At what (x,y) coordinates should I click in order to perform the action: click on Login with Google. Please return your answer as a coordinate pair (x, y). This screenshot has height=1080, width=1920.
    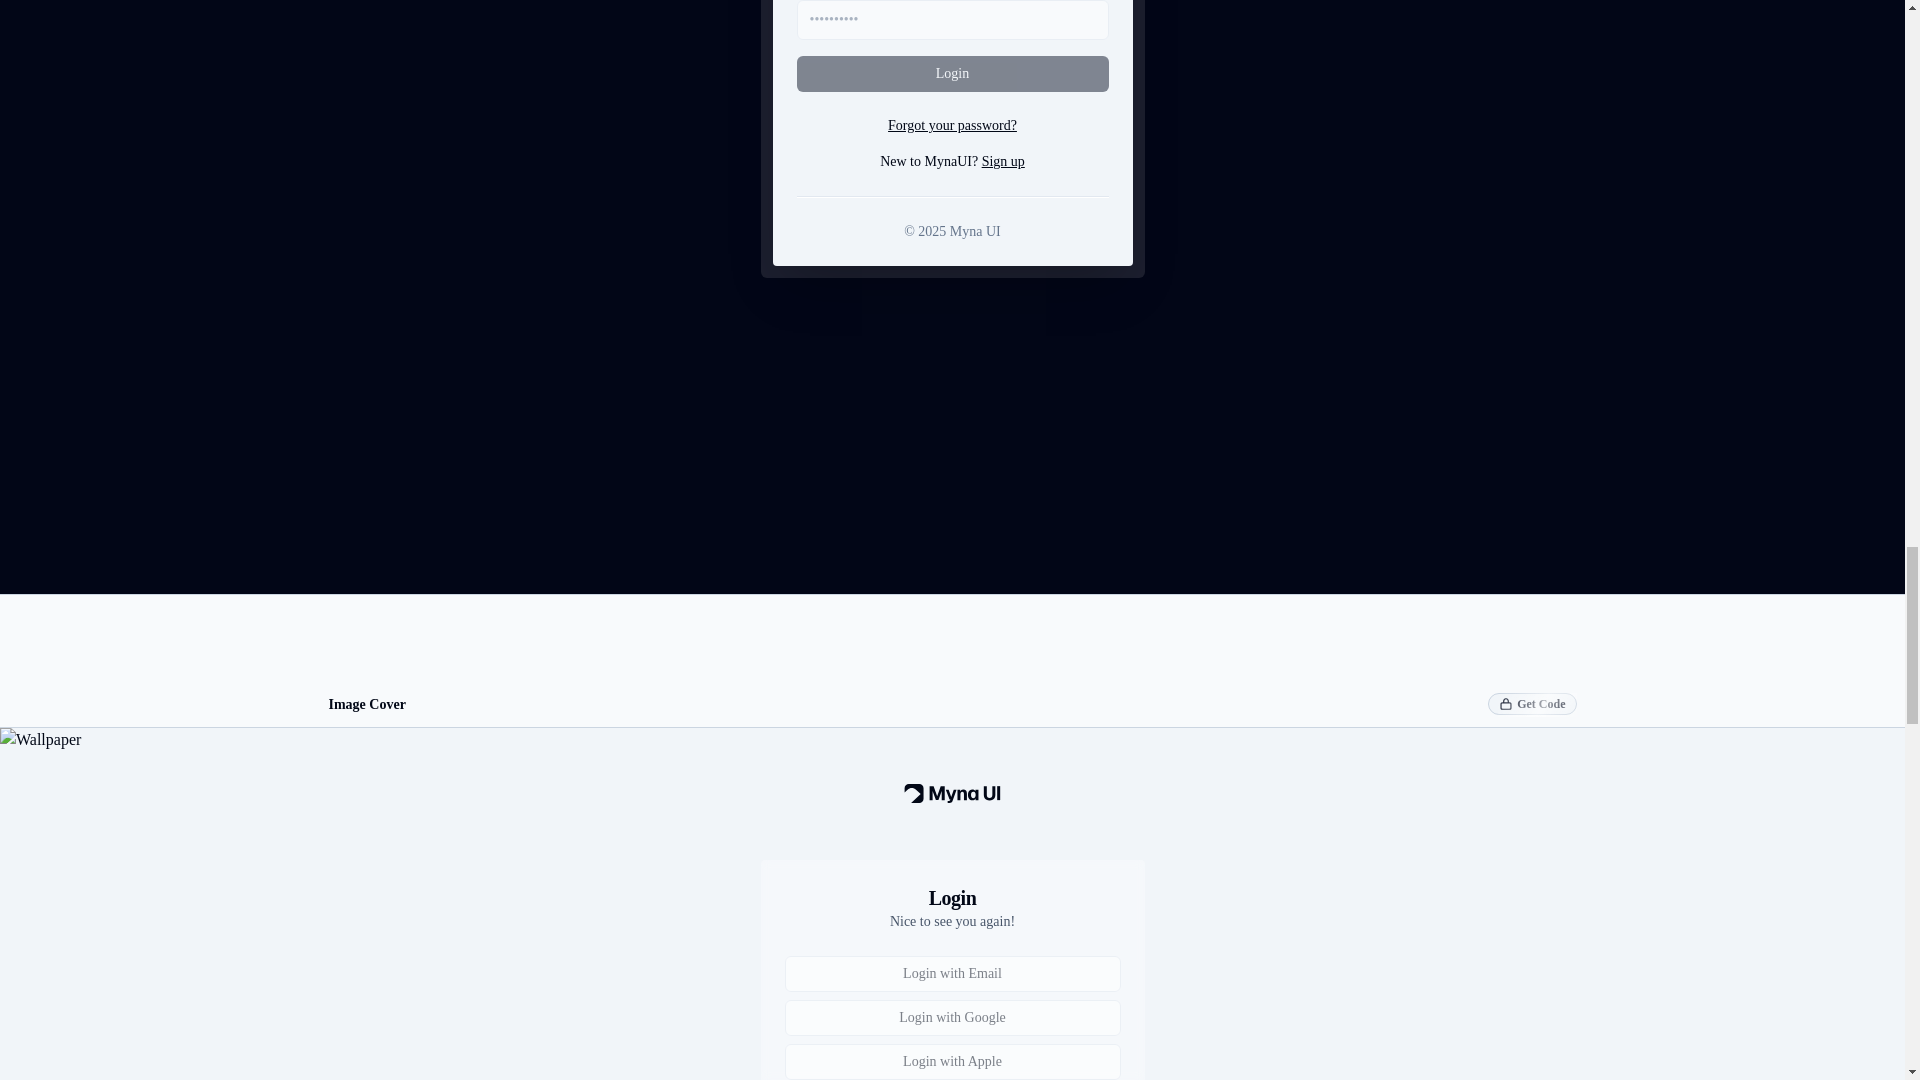
    Looking at the image, I should click on (951, 1018).